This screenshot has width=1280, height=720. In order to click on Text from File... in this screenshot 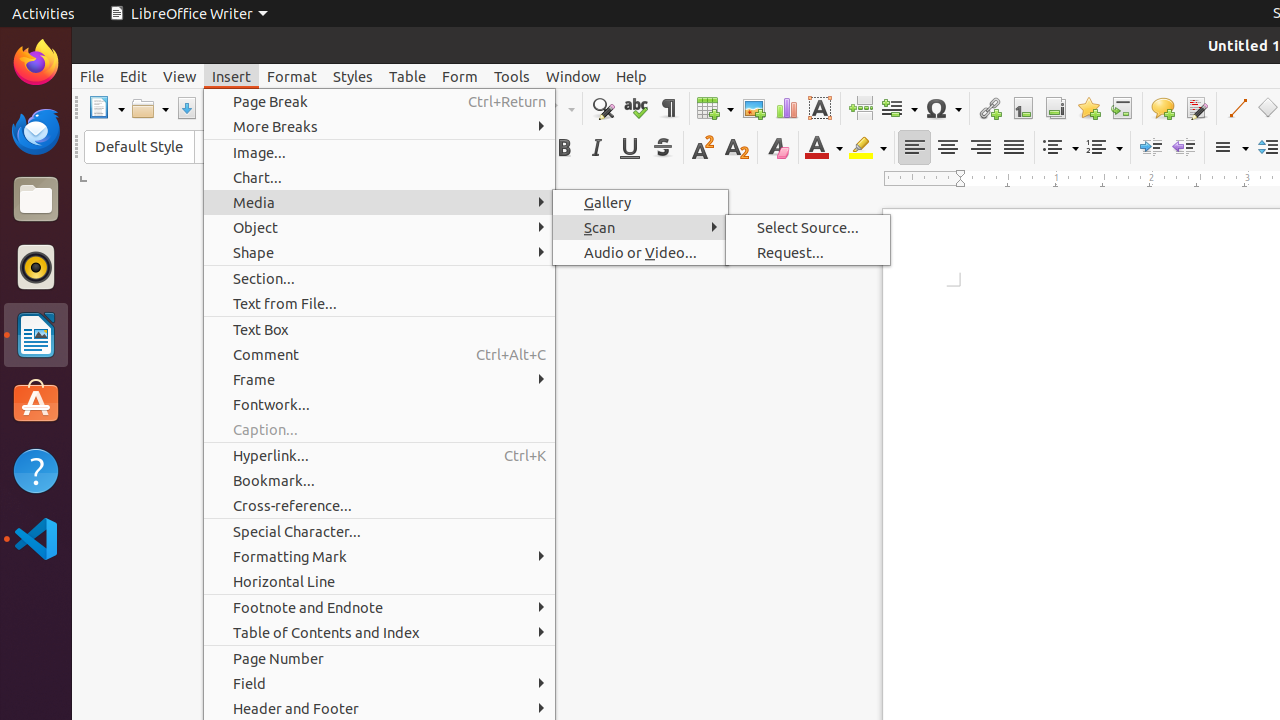, I will do `click(380, 304)`.